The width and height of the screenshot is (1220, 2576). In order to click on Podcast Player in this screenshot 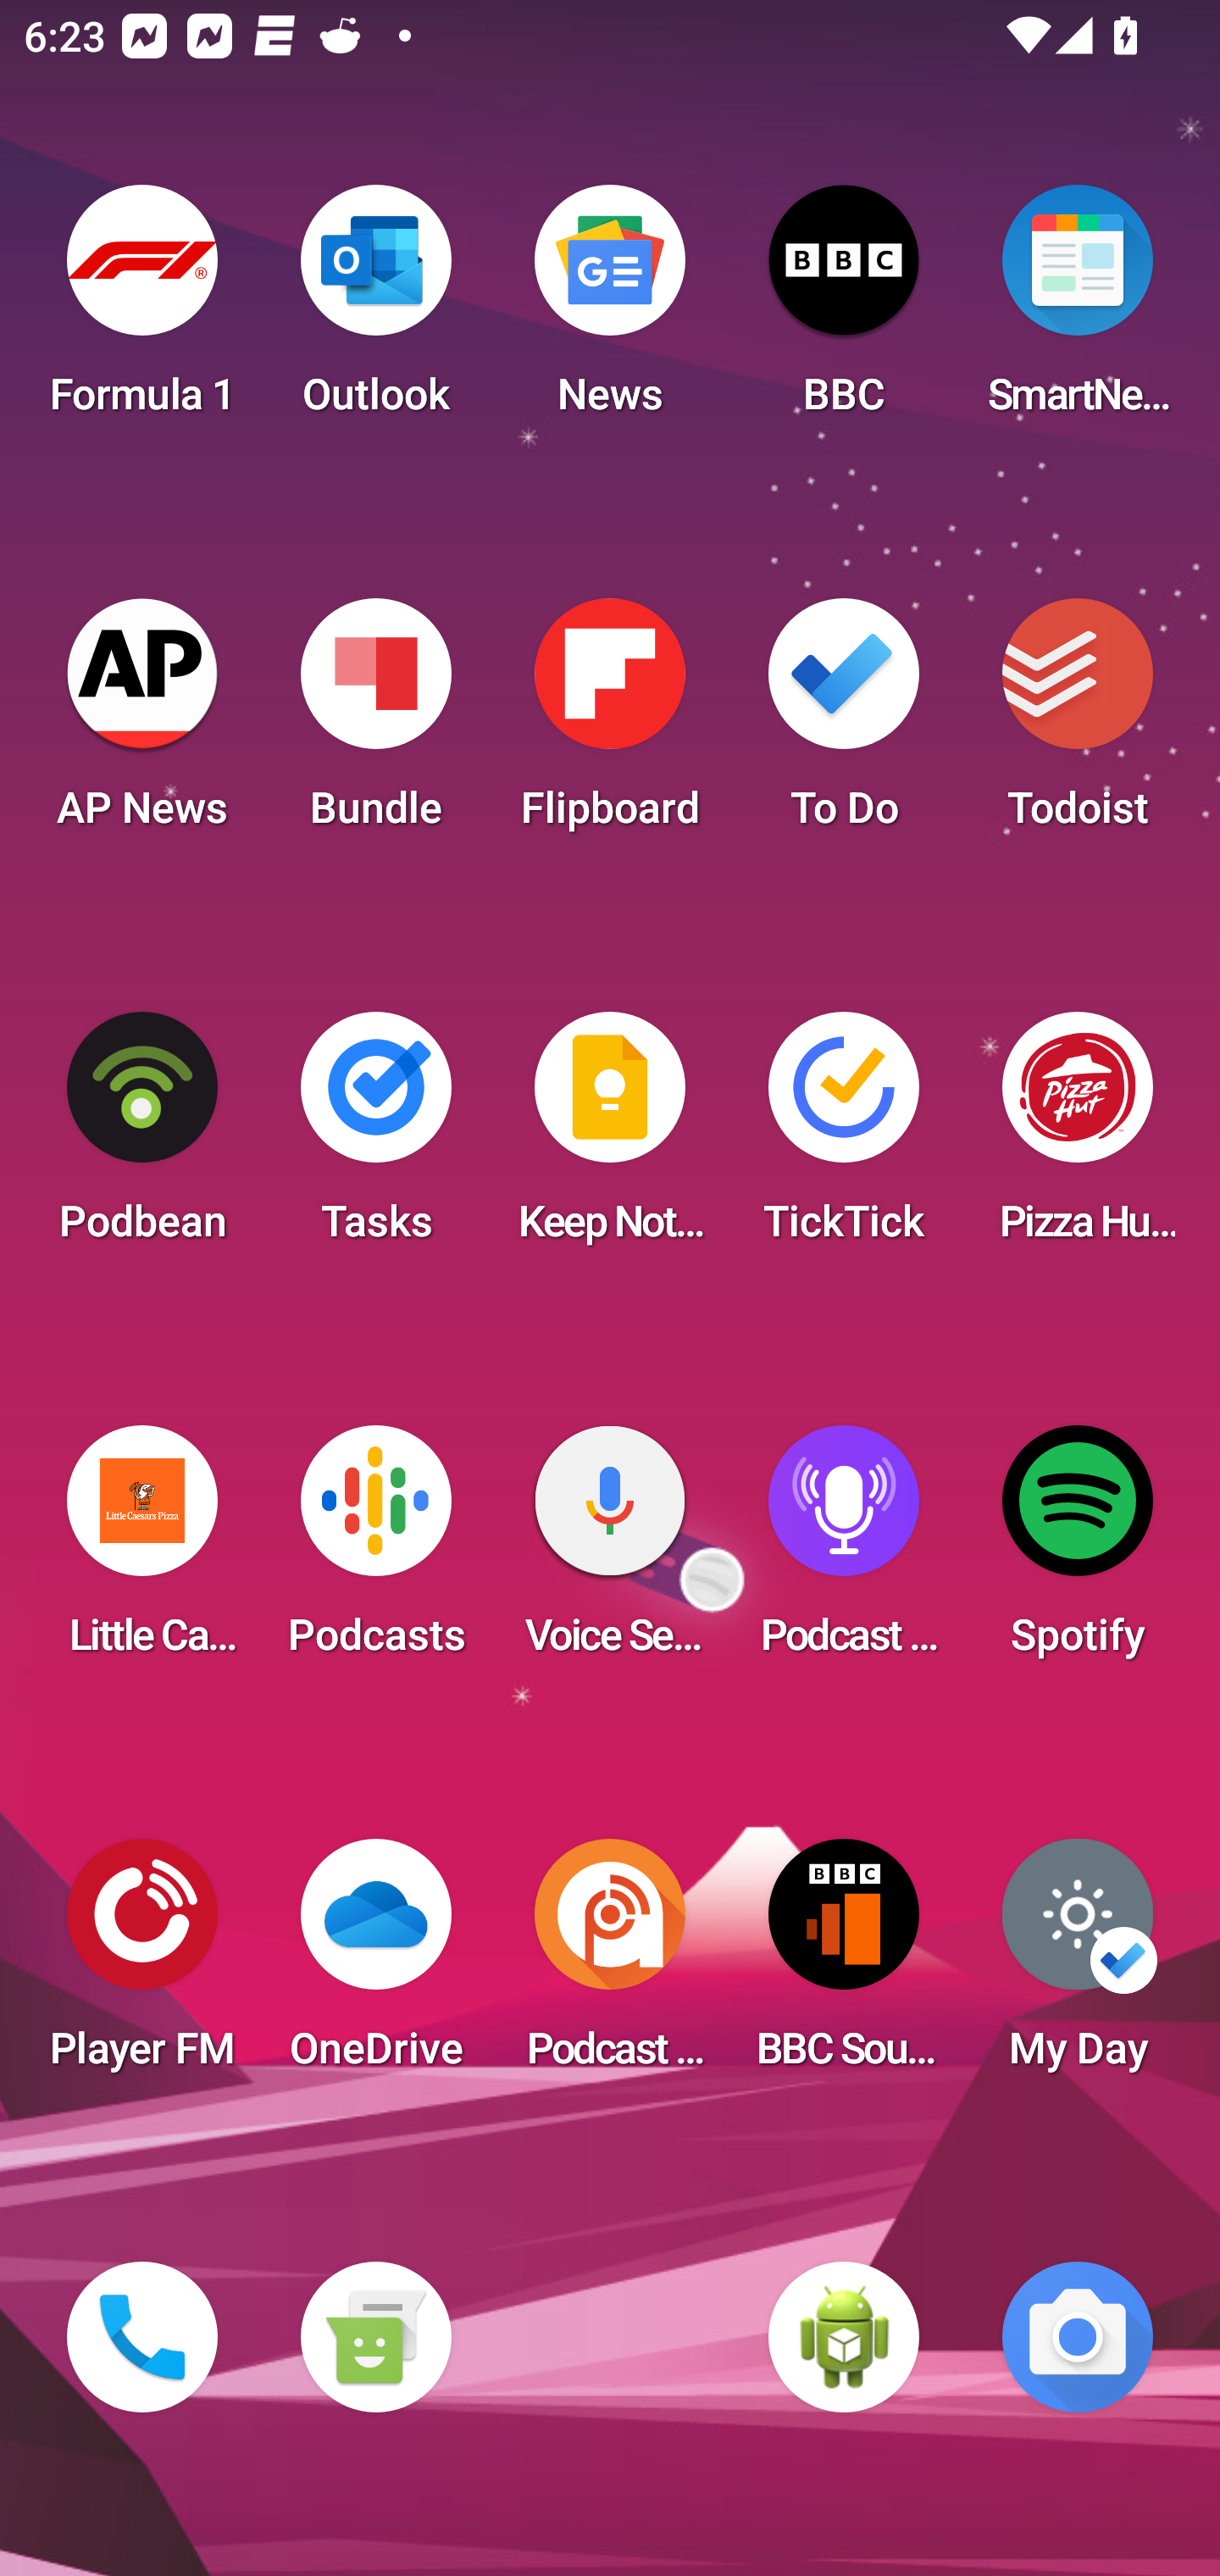, I will do `click(844, 1551)`.